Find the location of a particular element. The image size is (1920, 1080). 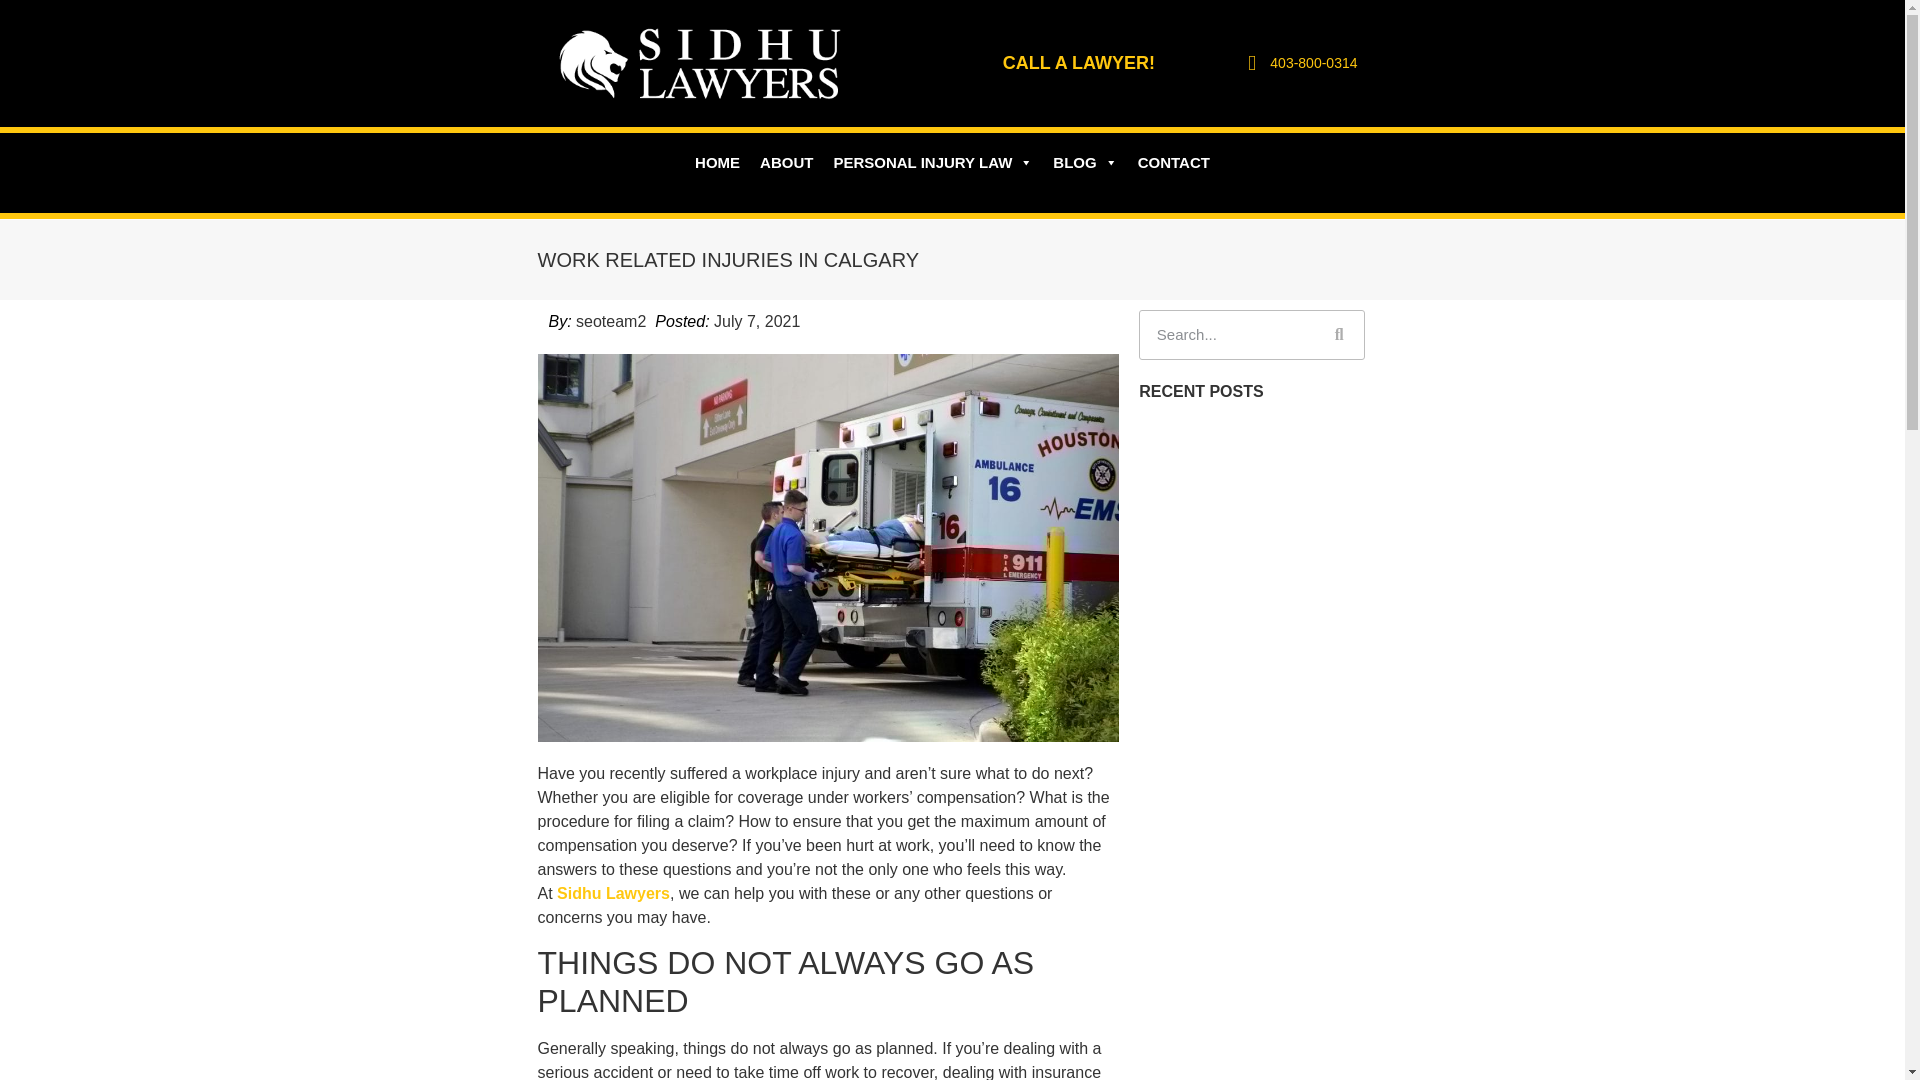

HOME is located at coordinates (718, 162).